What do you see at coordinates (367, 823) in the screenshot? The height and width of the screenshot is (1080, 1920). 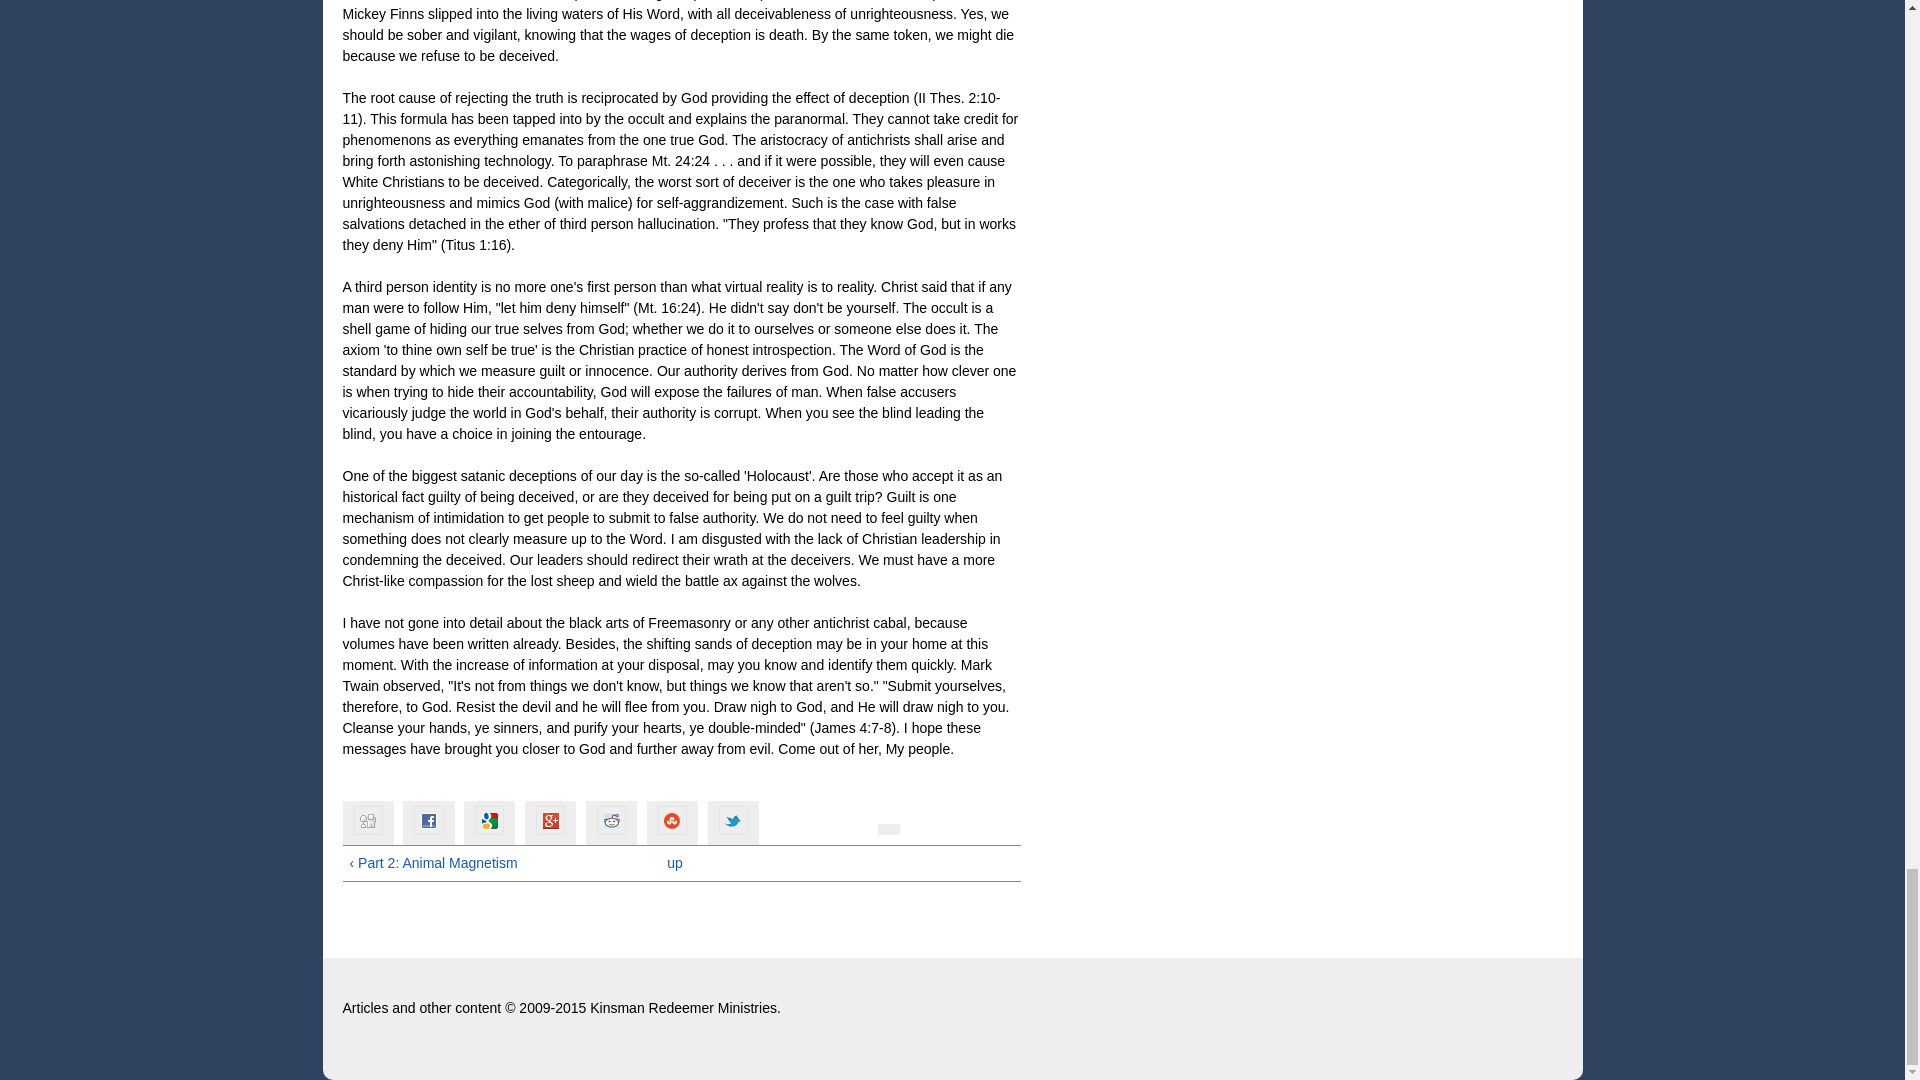 I see `Digg this post on digg.com` at bounding box center [367, 823].